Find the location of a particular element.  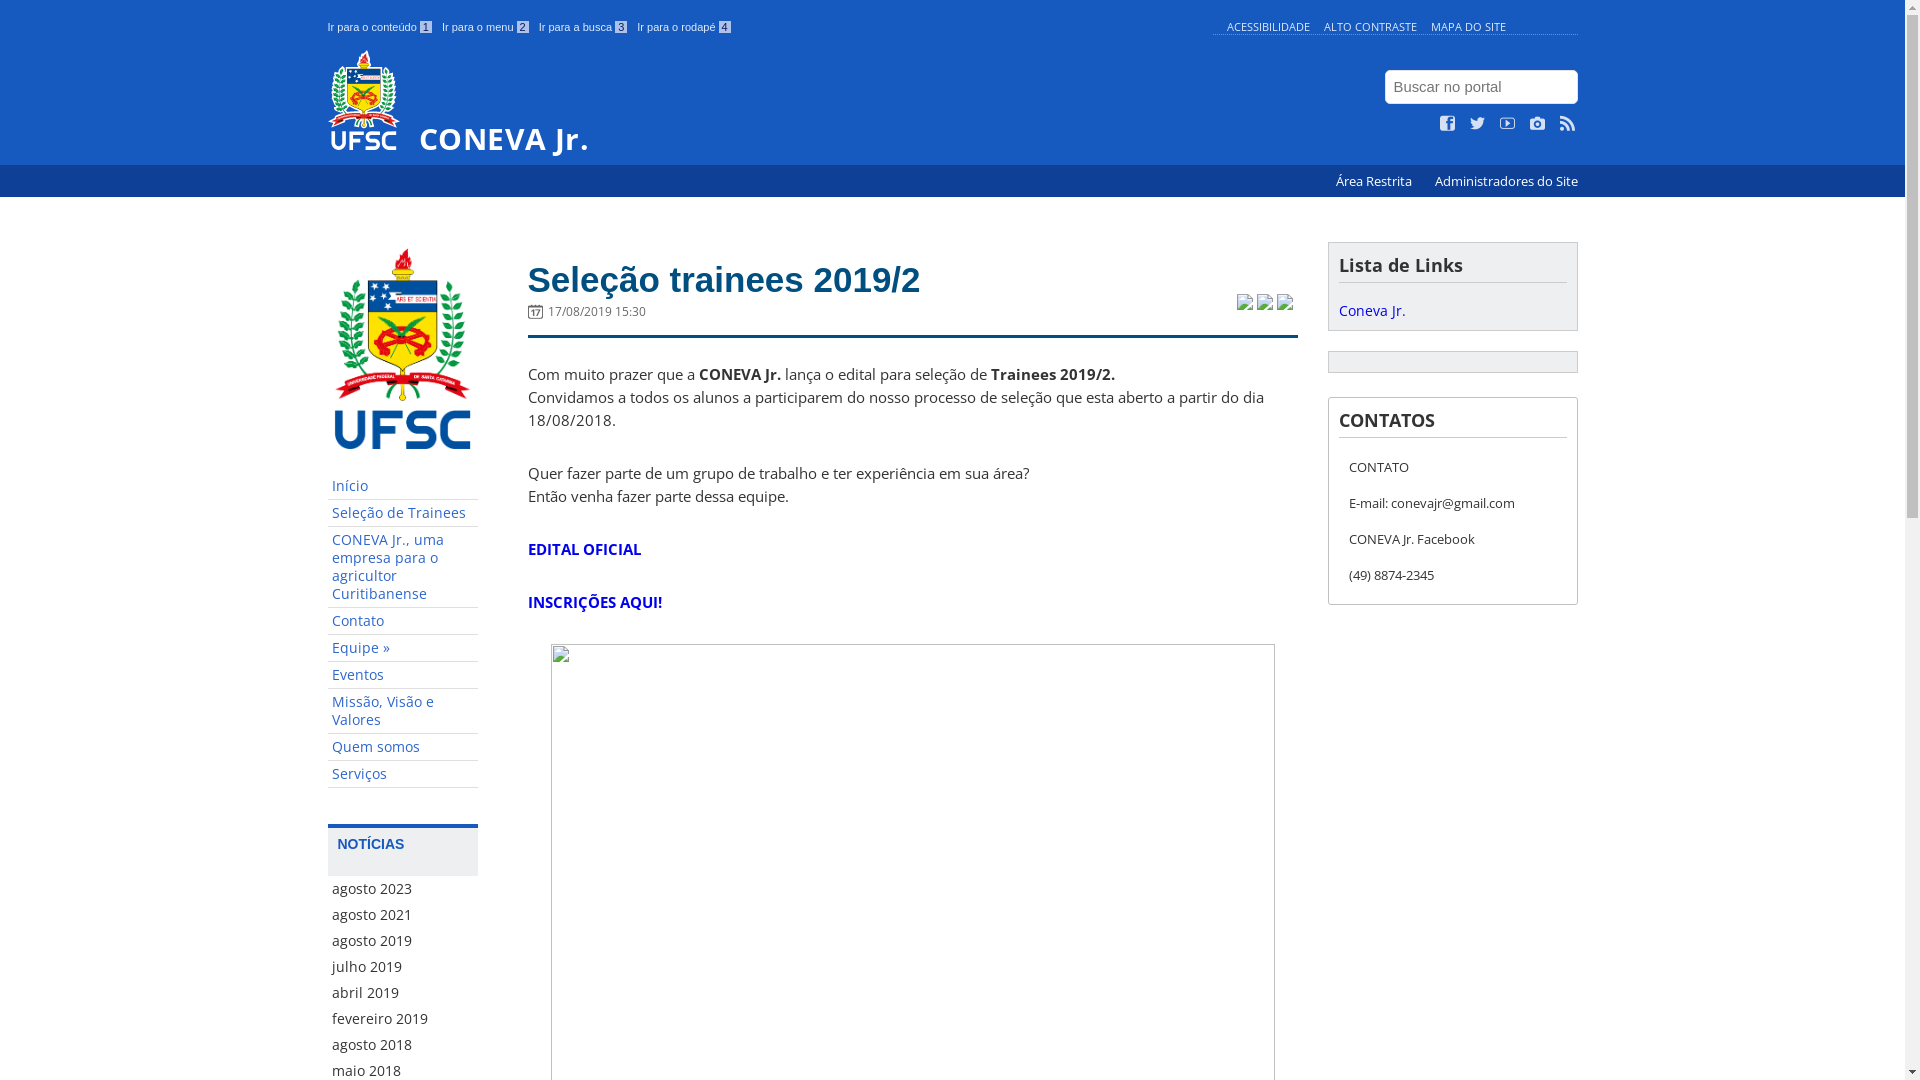

CONEVA Jr., uma empresa para o agricultor Curitibanense is located at coordinates (403, 568).